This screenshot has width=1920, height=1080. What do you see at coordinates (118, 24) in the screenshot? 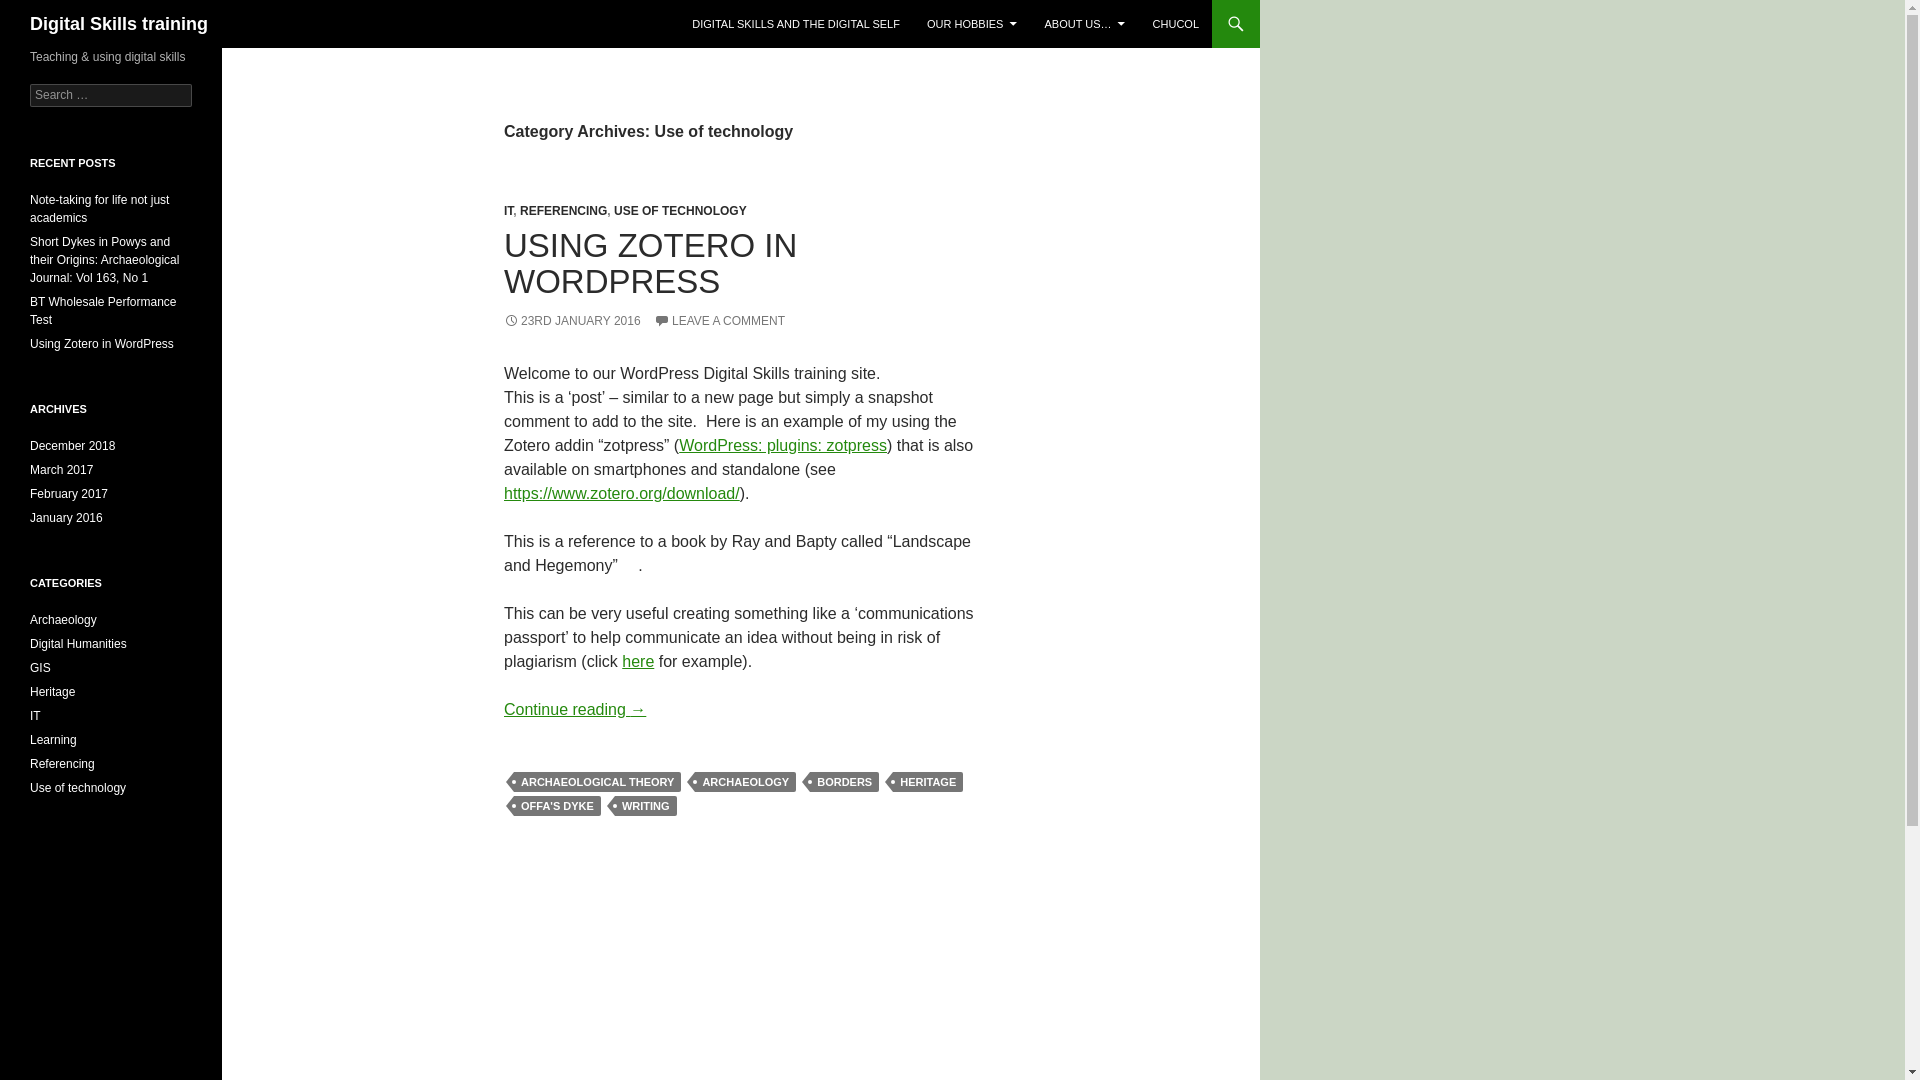
I see `Digital Skills training` at bounding box center [118, 24].